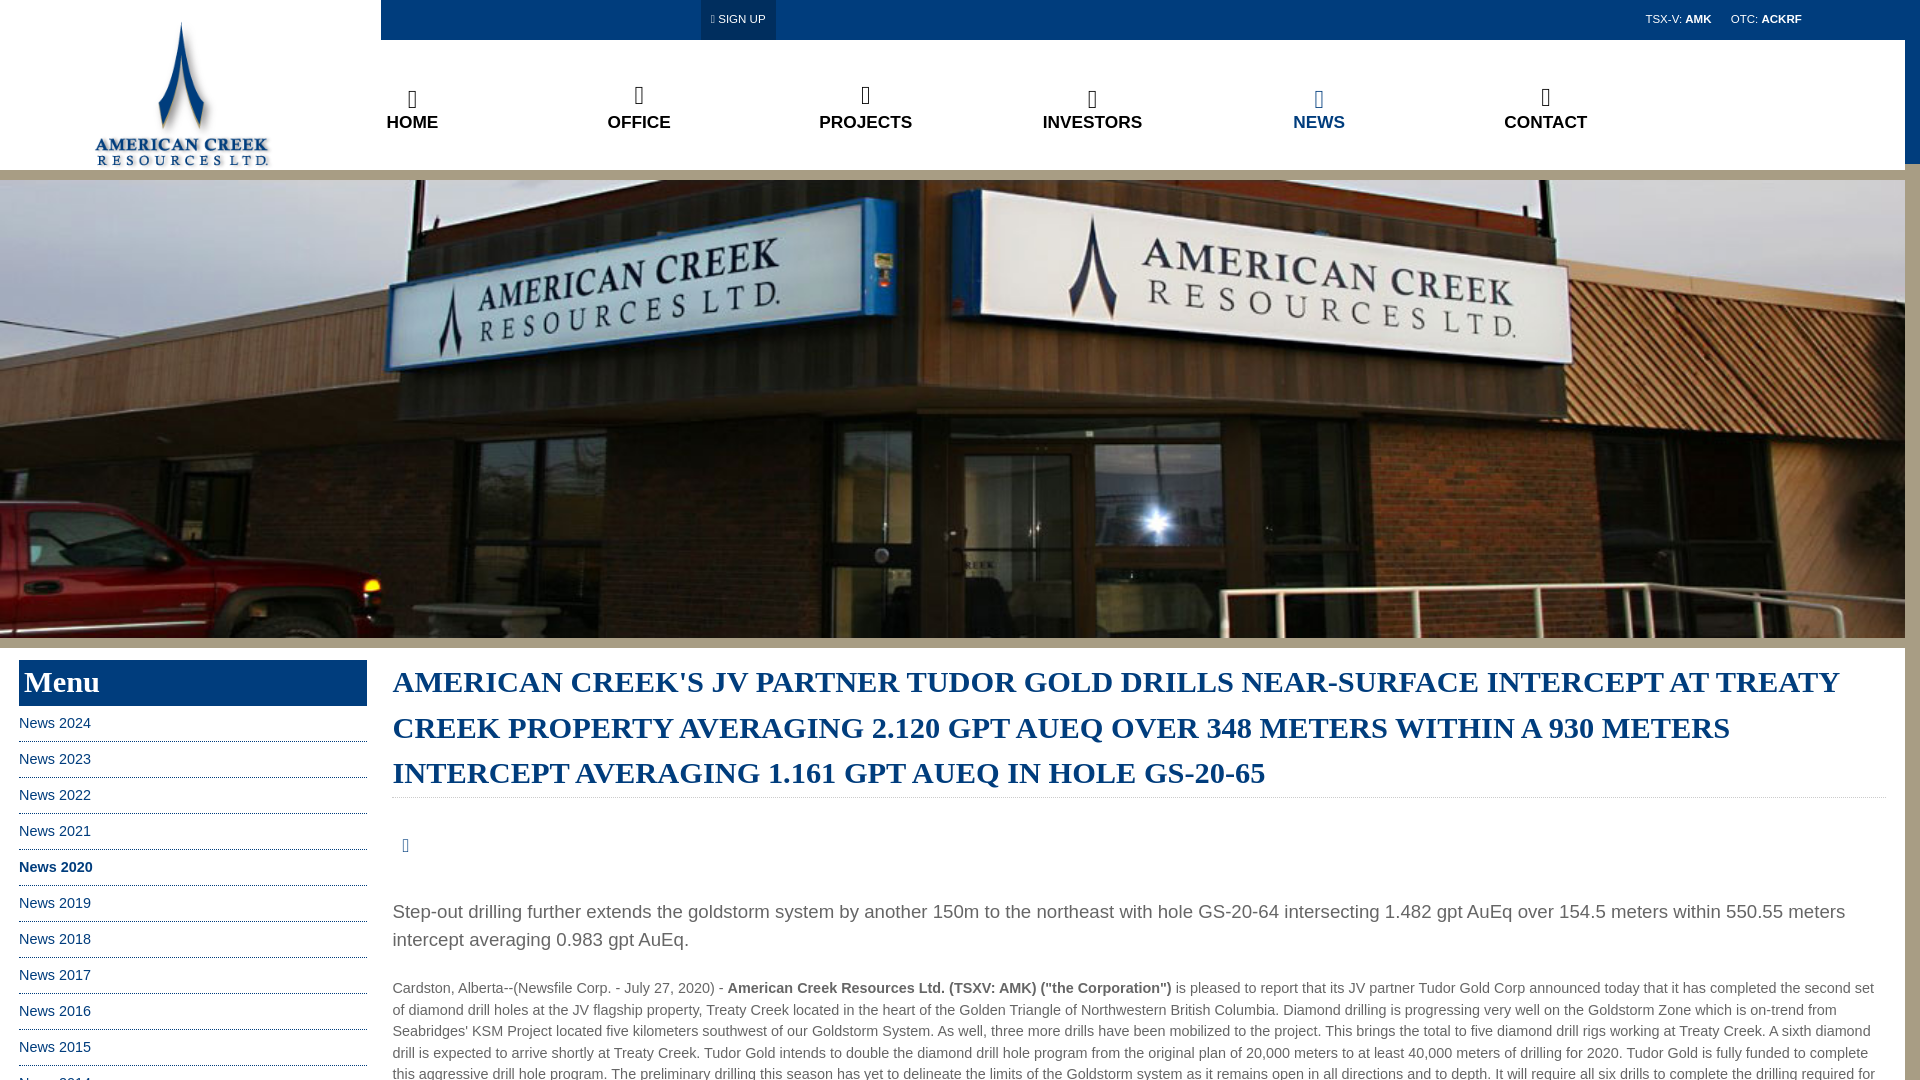  What do you see at coordinates (1092, 122) in the screenshot?
I see `INVESTORS` at bounding box center [1092, 122].